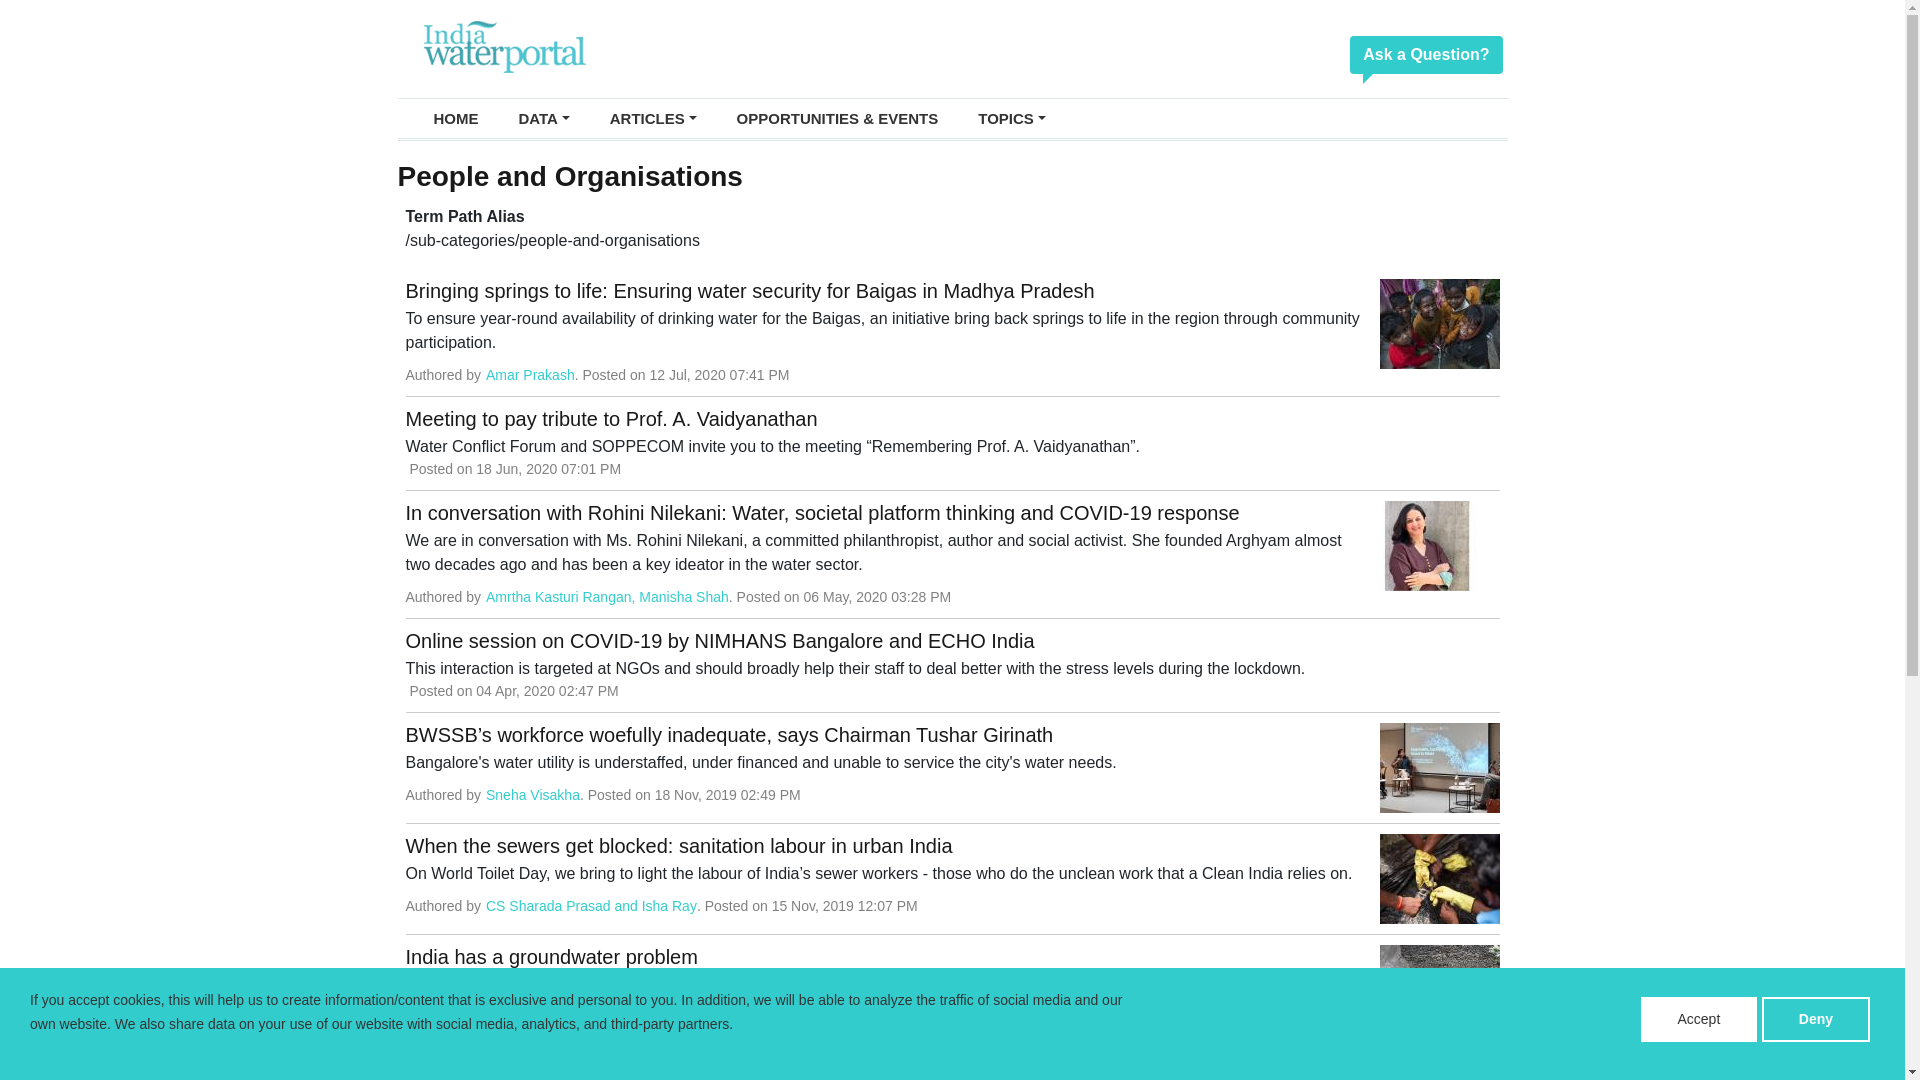 The width and height of the screenshot is (1920, 1080). I want to click on TOPICS, so click(1012, 118).